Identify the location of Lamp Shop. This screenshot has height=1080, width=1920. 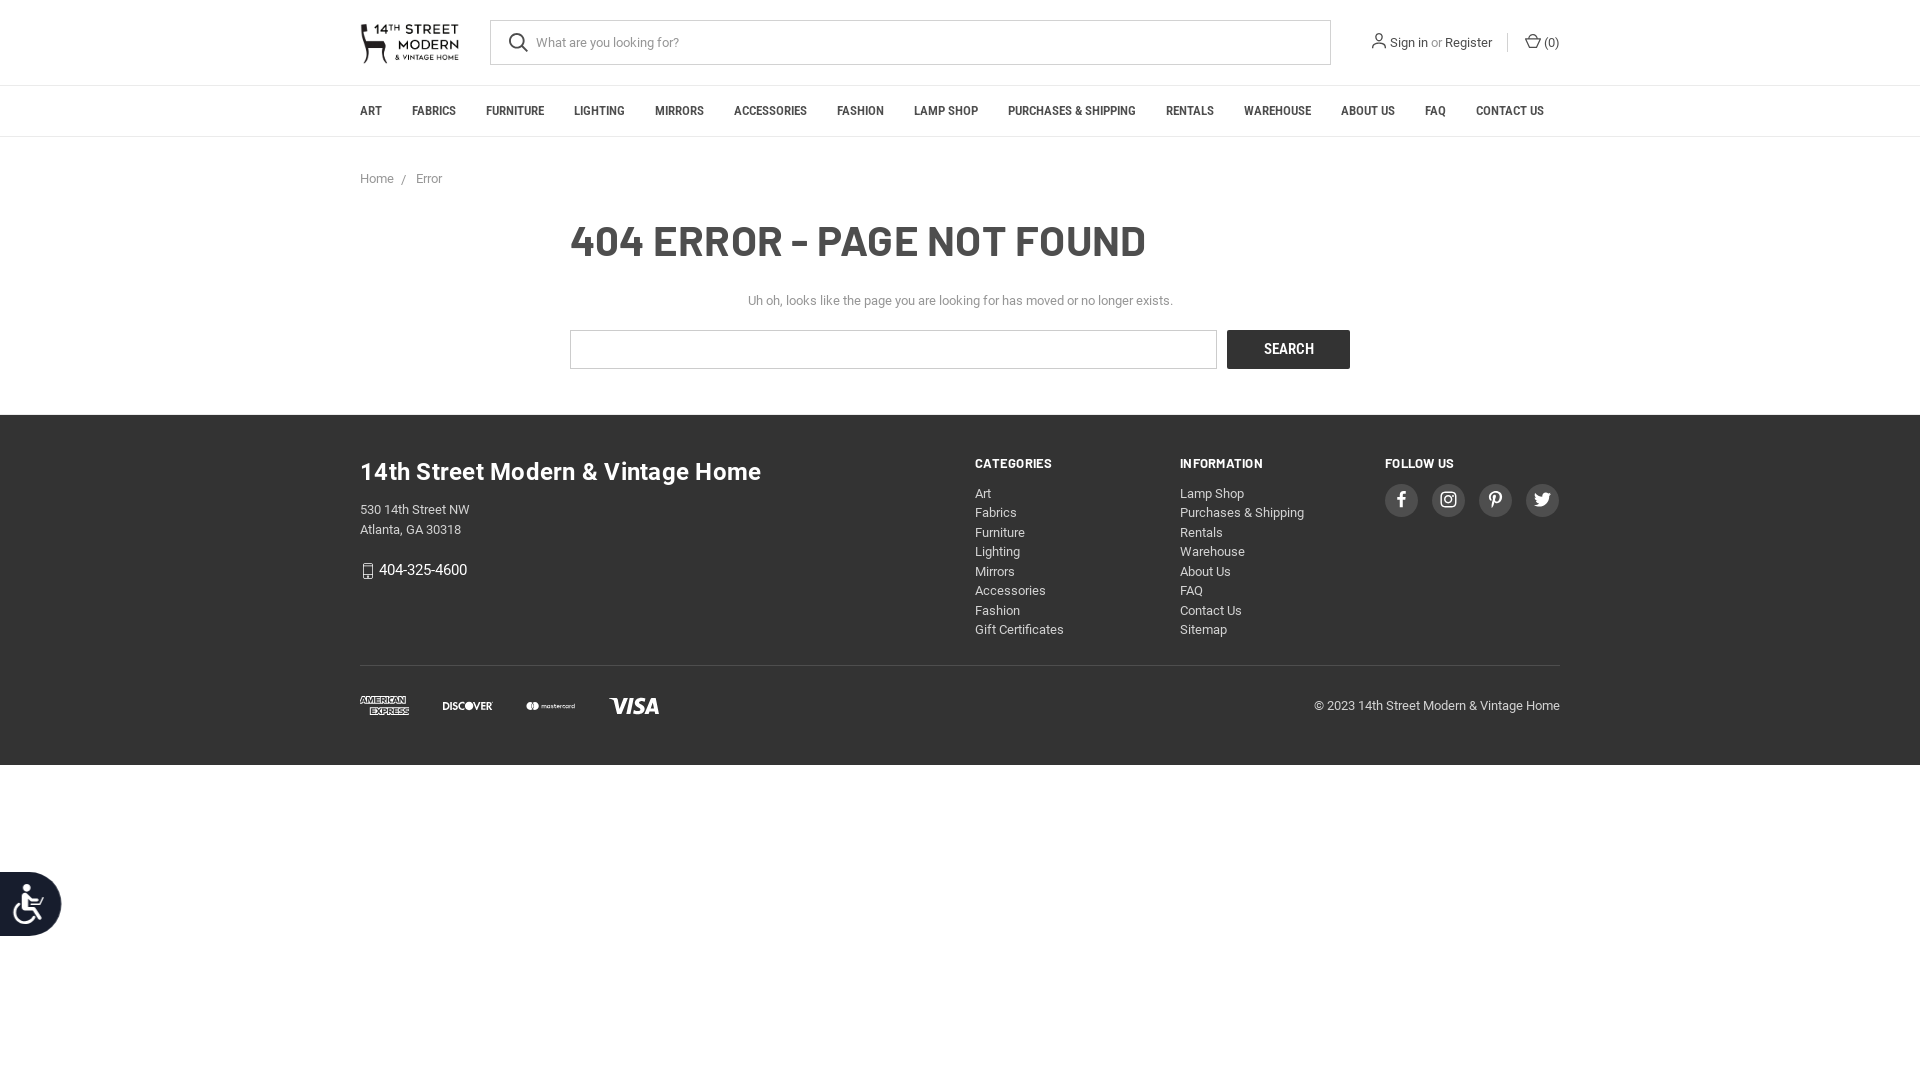
(1212, 494).